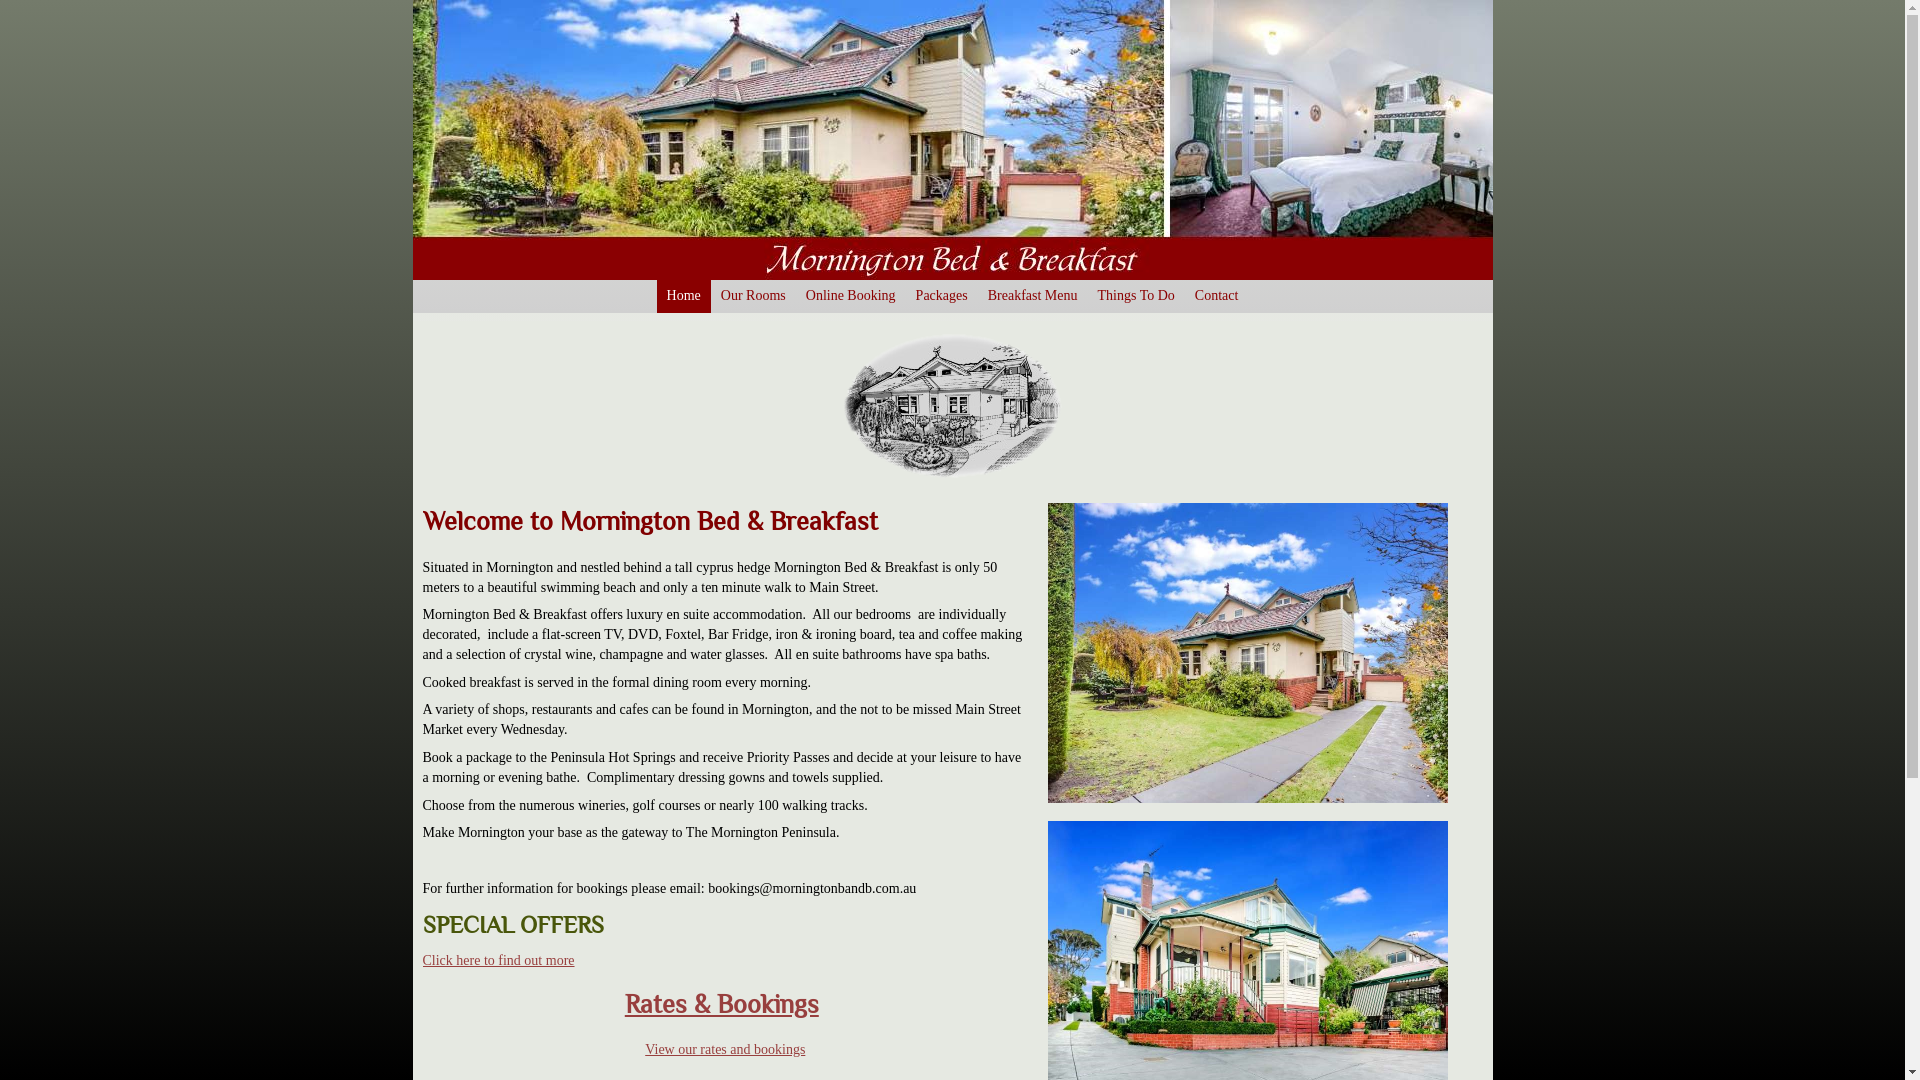 This screenshot has width=1920, height=1080. I want to click on Online Booking, so click(851, 296).